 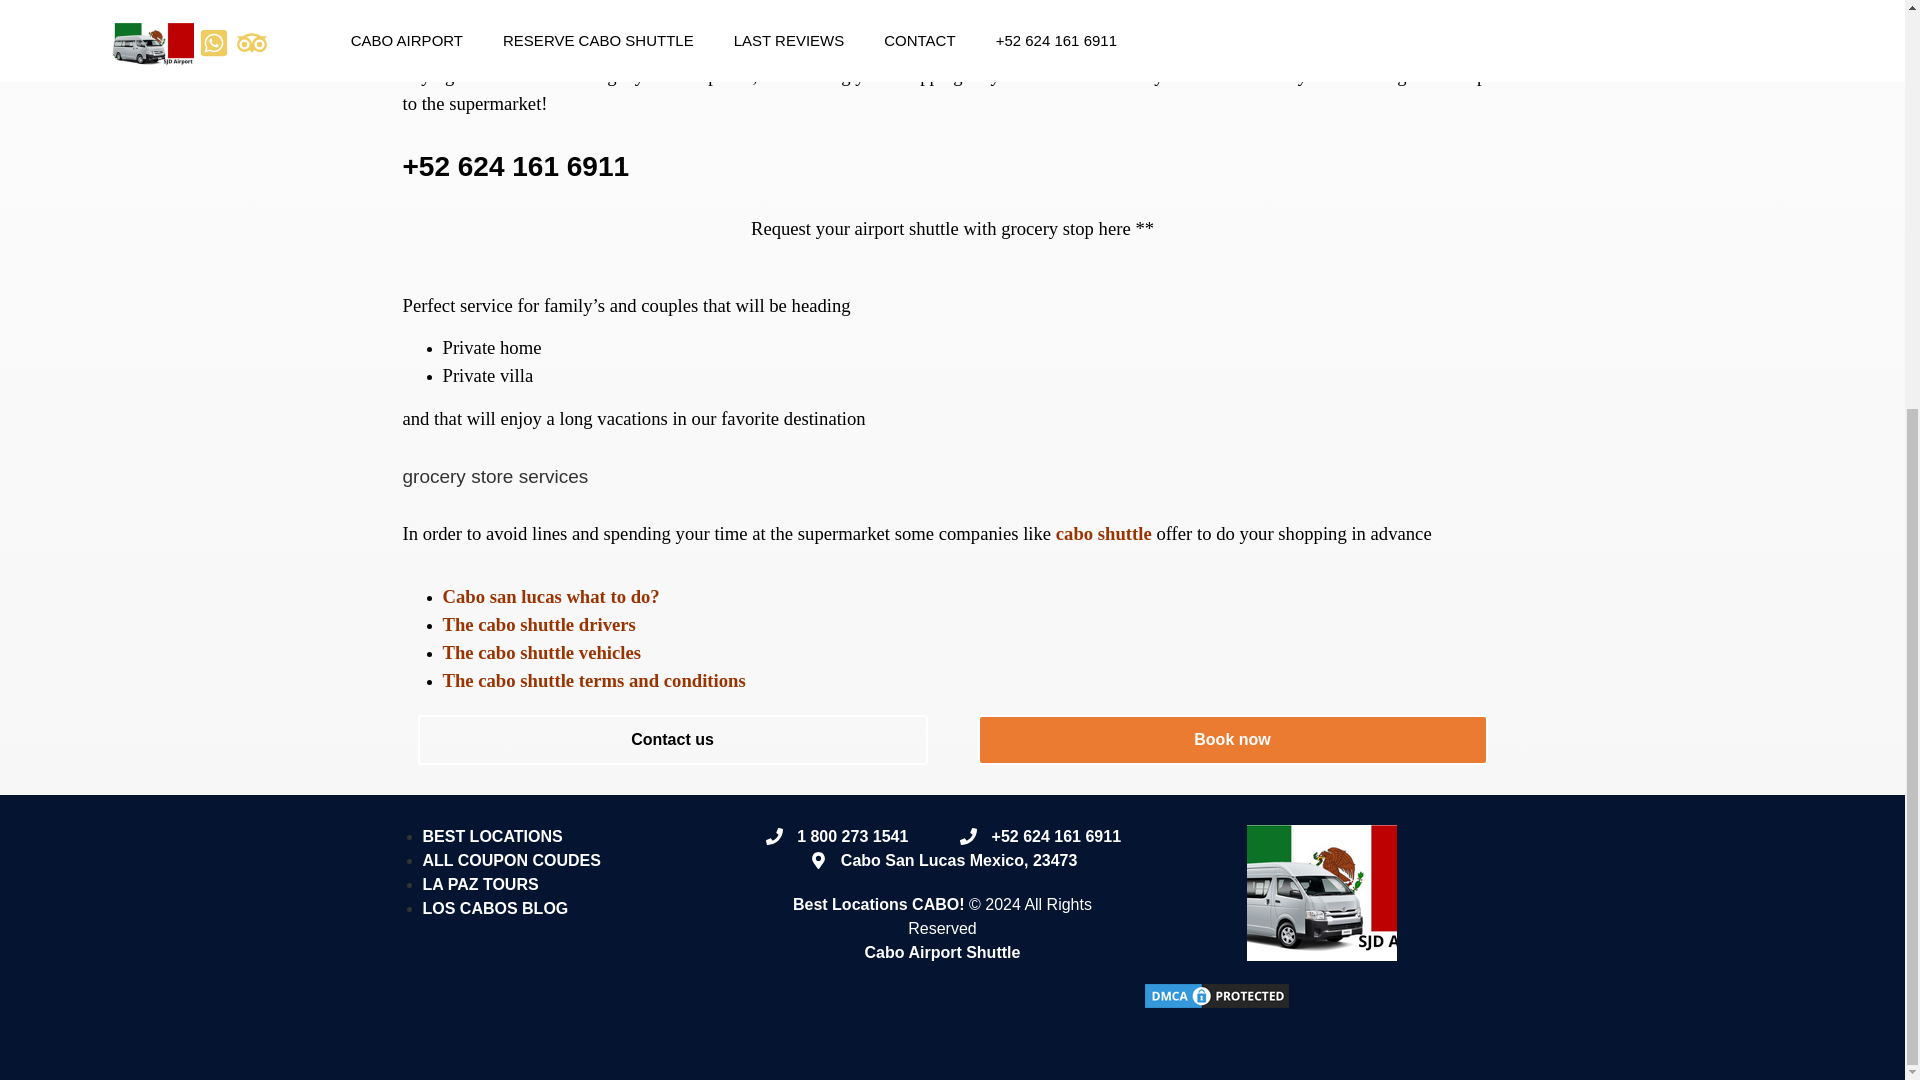 What do you see at coordinates (1104, 533) in the screenshot?
I see `cabo shuttle` at bounding box center [1104, 533].